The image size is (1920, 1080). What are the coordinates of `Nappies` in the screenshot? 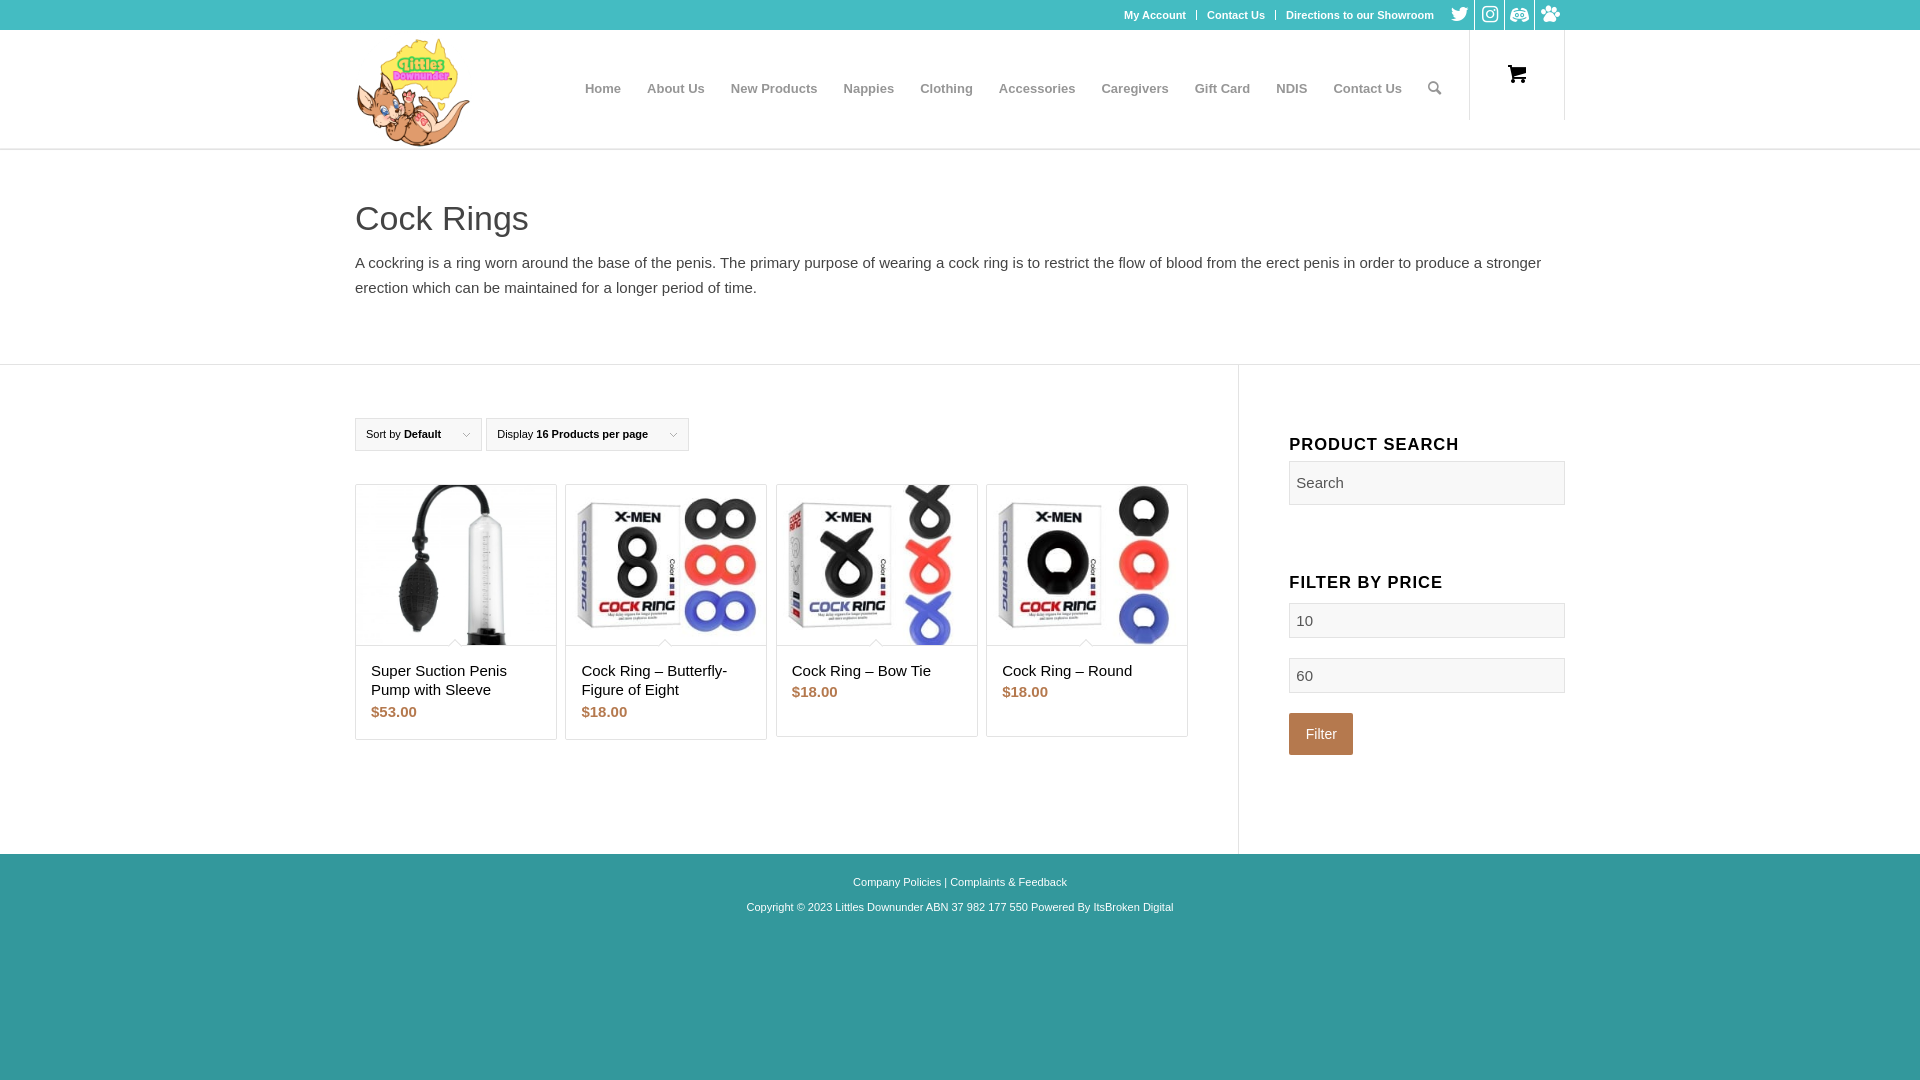 It's located at (870, 89).